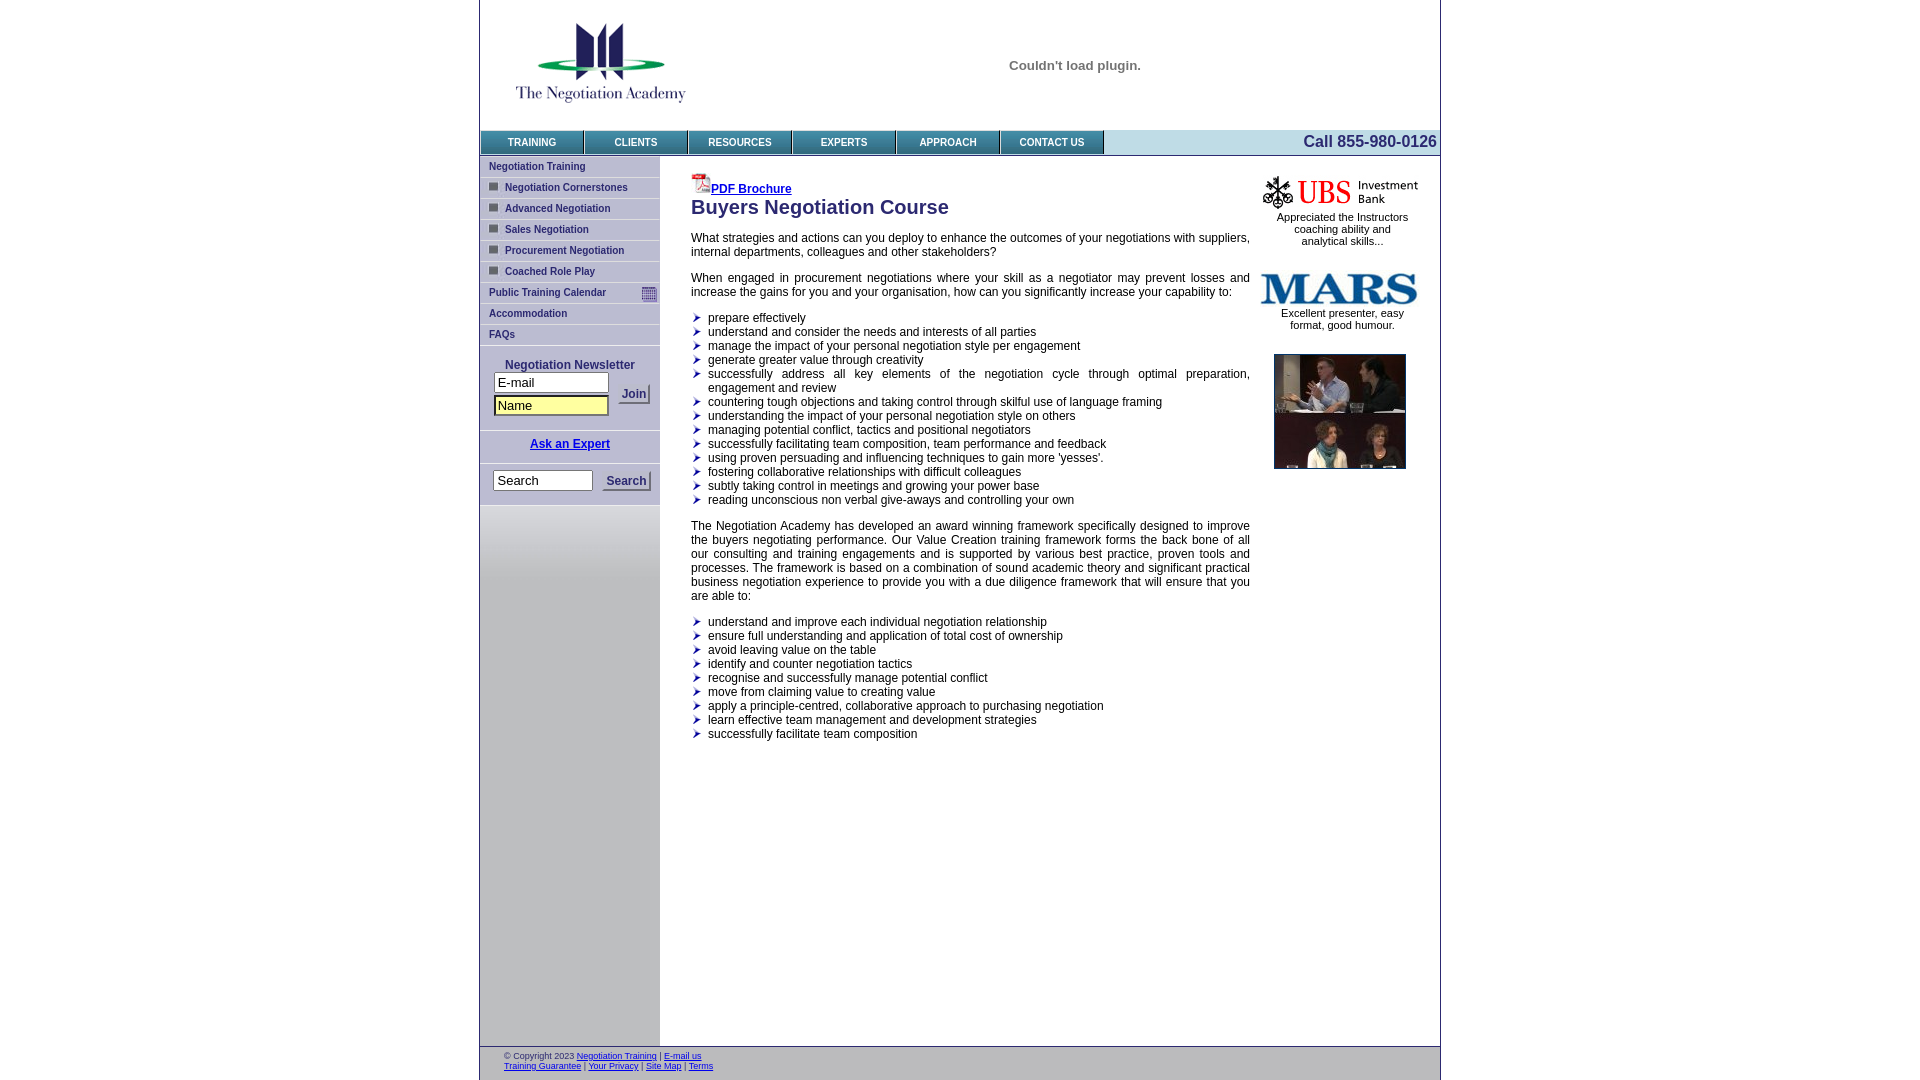 The height and width of the screenshot is (1080, 1920). I want to click on Coached Role Play, so click(570, 272).